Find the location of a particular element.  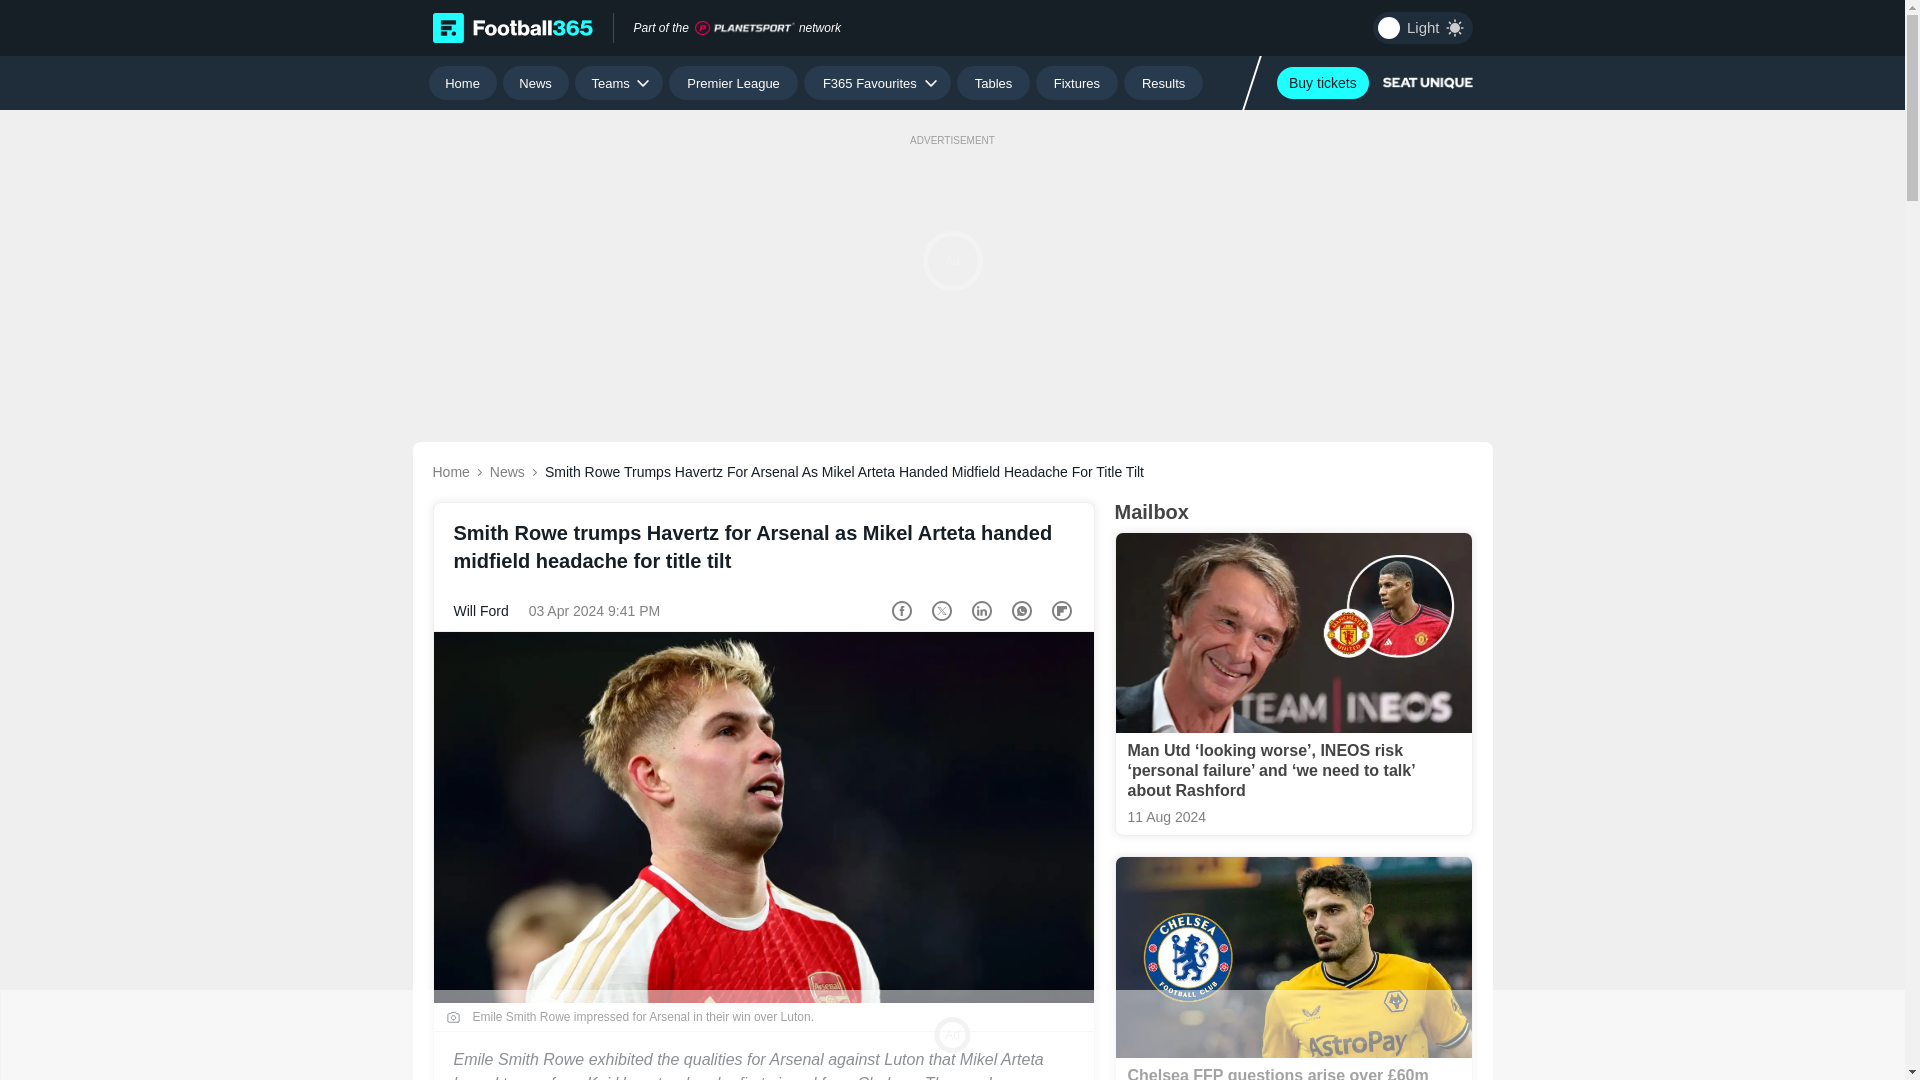

Tables is located at coordinates (992, 82).